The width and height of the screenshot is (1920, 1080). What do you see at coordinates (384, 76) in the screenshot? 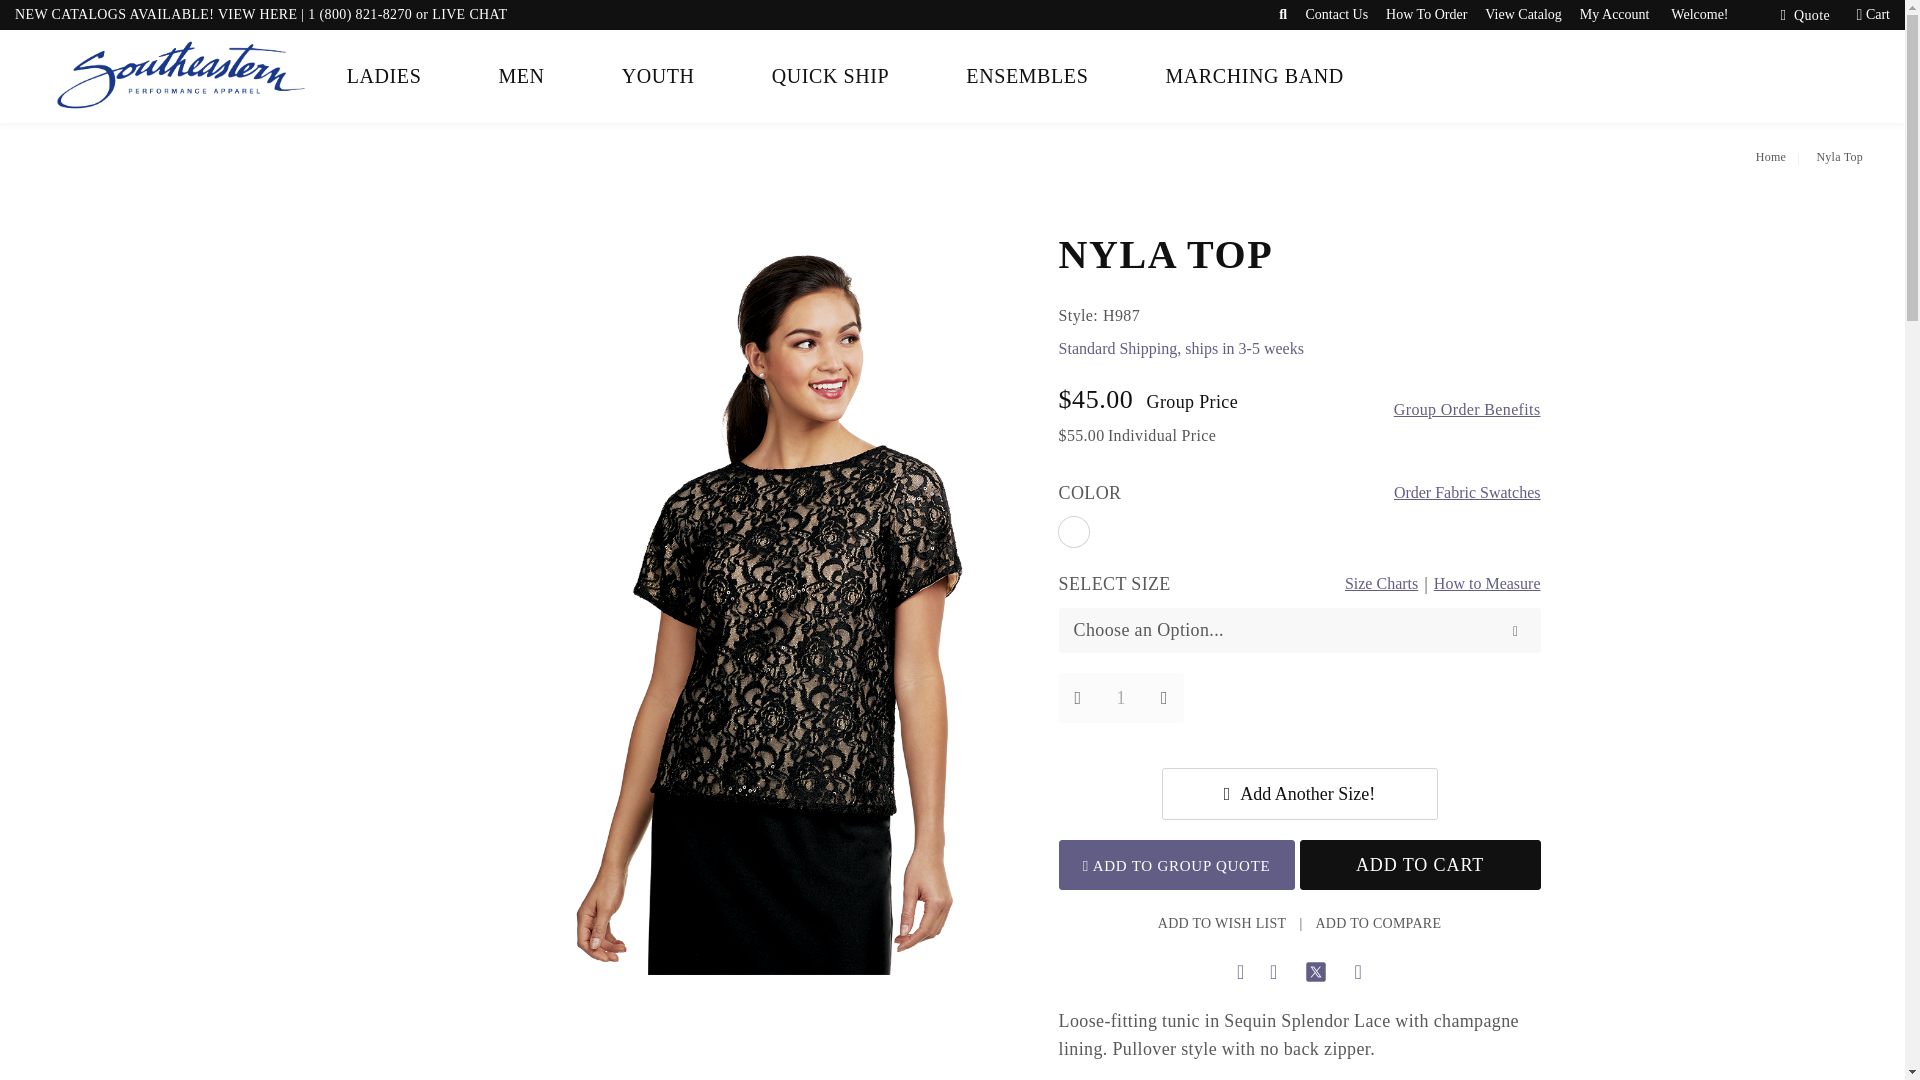
I see `LADIES` at bounding box center [384, 76].